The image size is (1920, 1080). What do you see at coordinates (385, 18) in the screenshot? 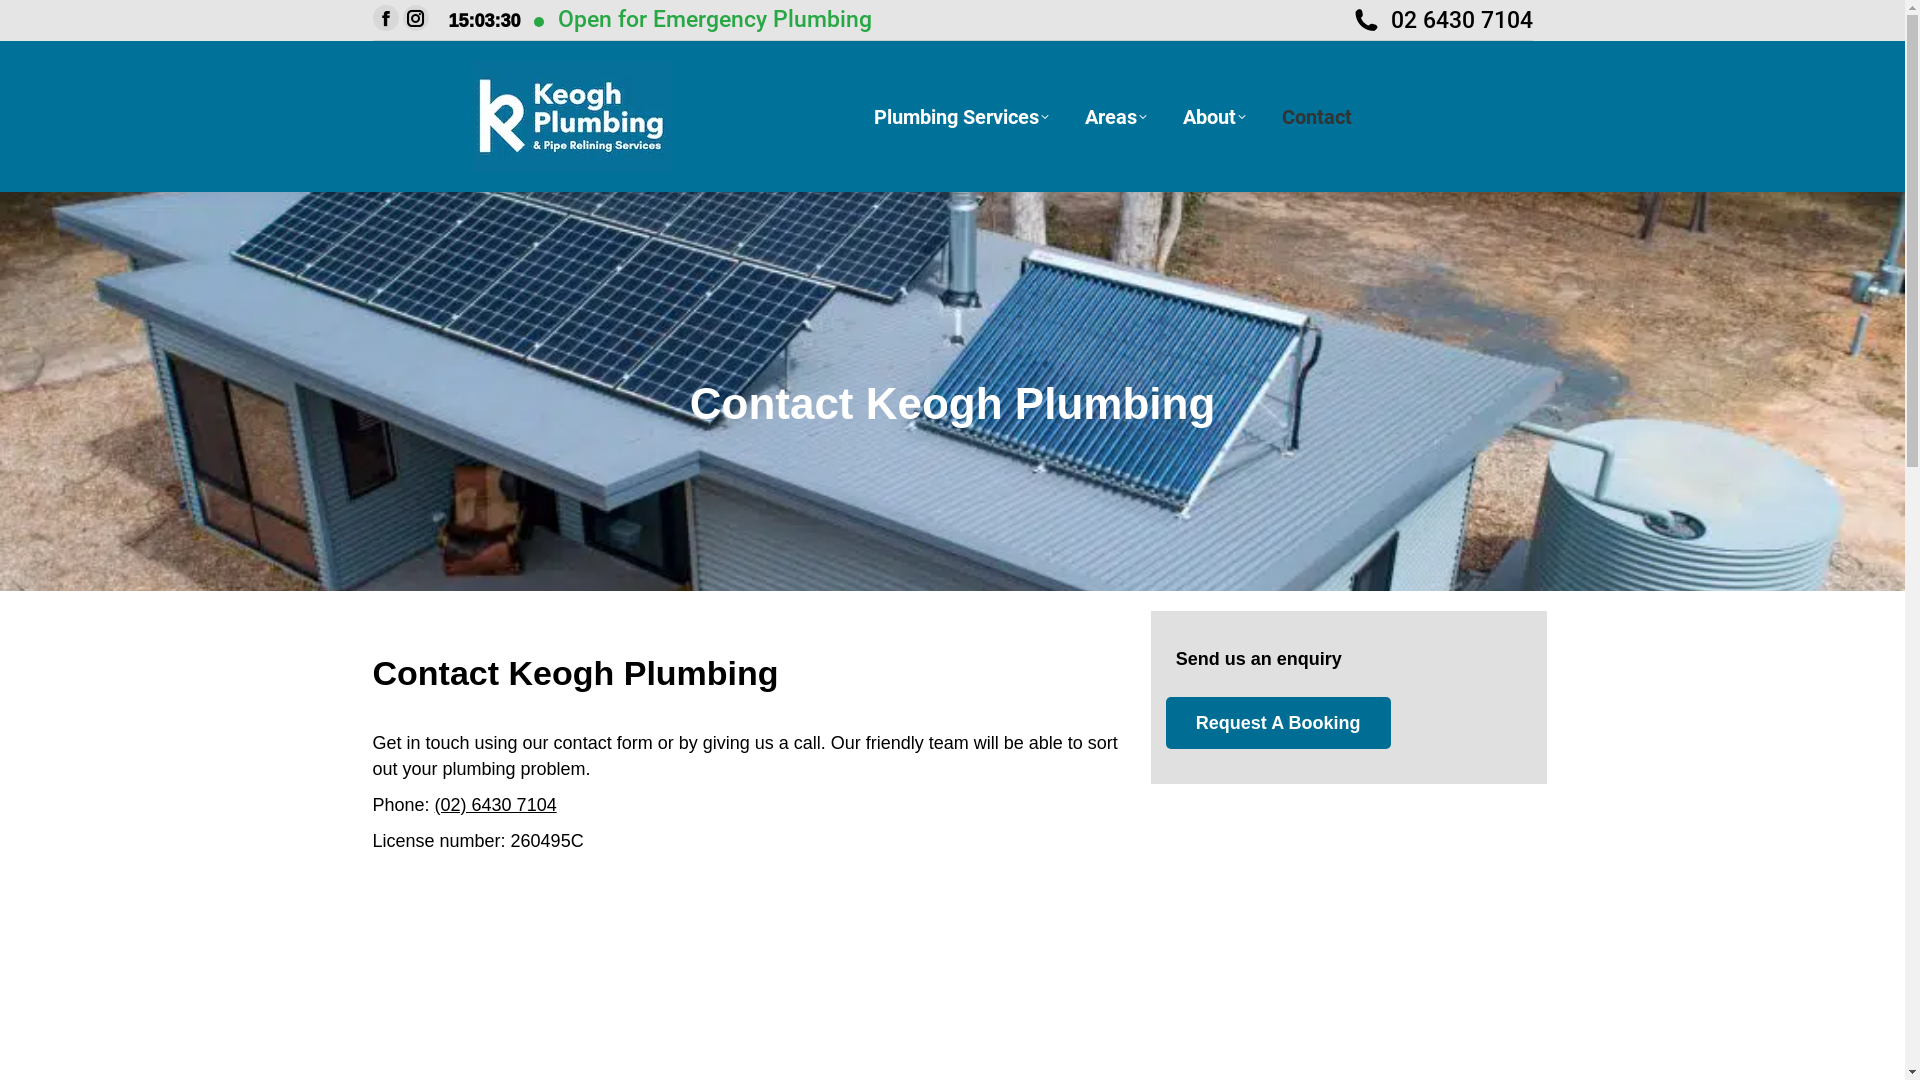
I see `Facebook page opens in new window` at bounding box center [385, 18].